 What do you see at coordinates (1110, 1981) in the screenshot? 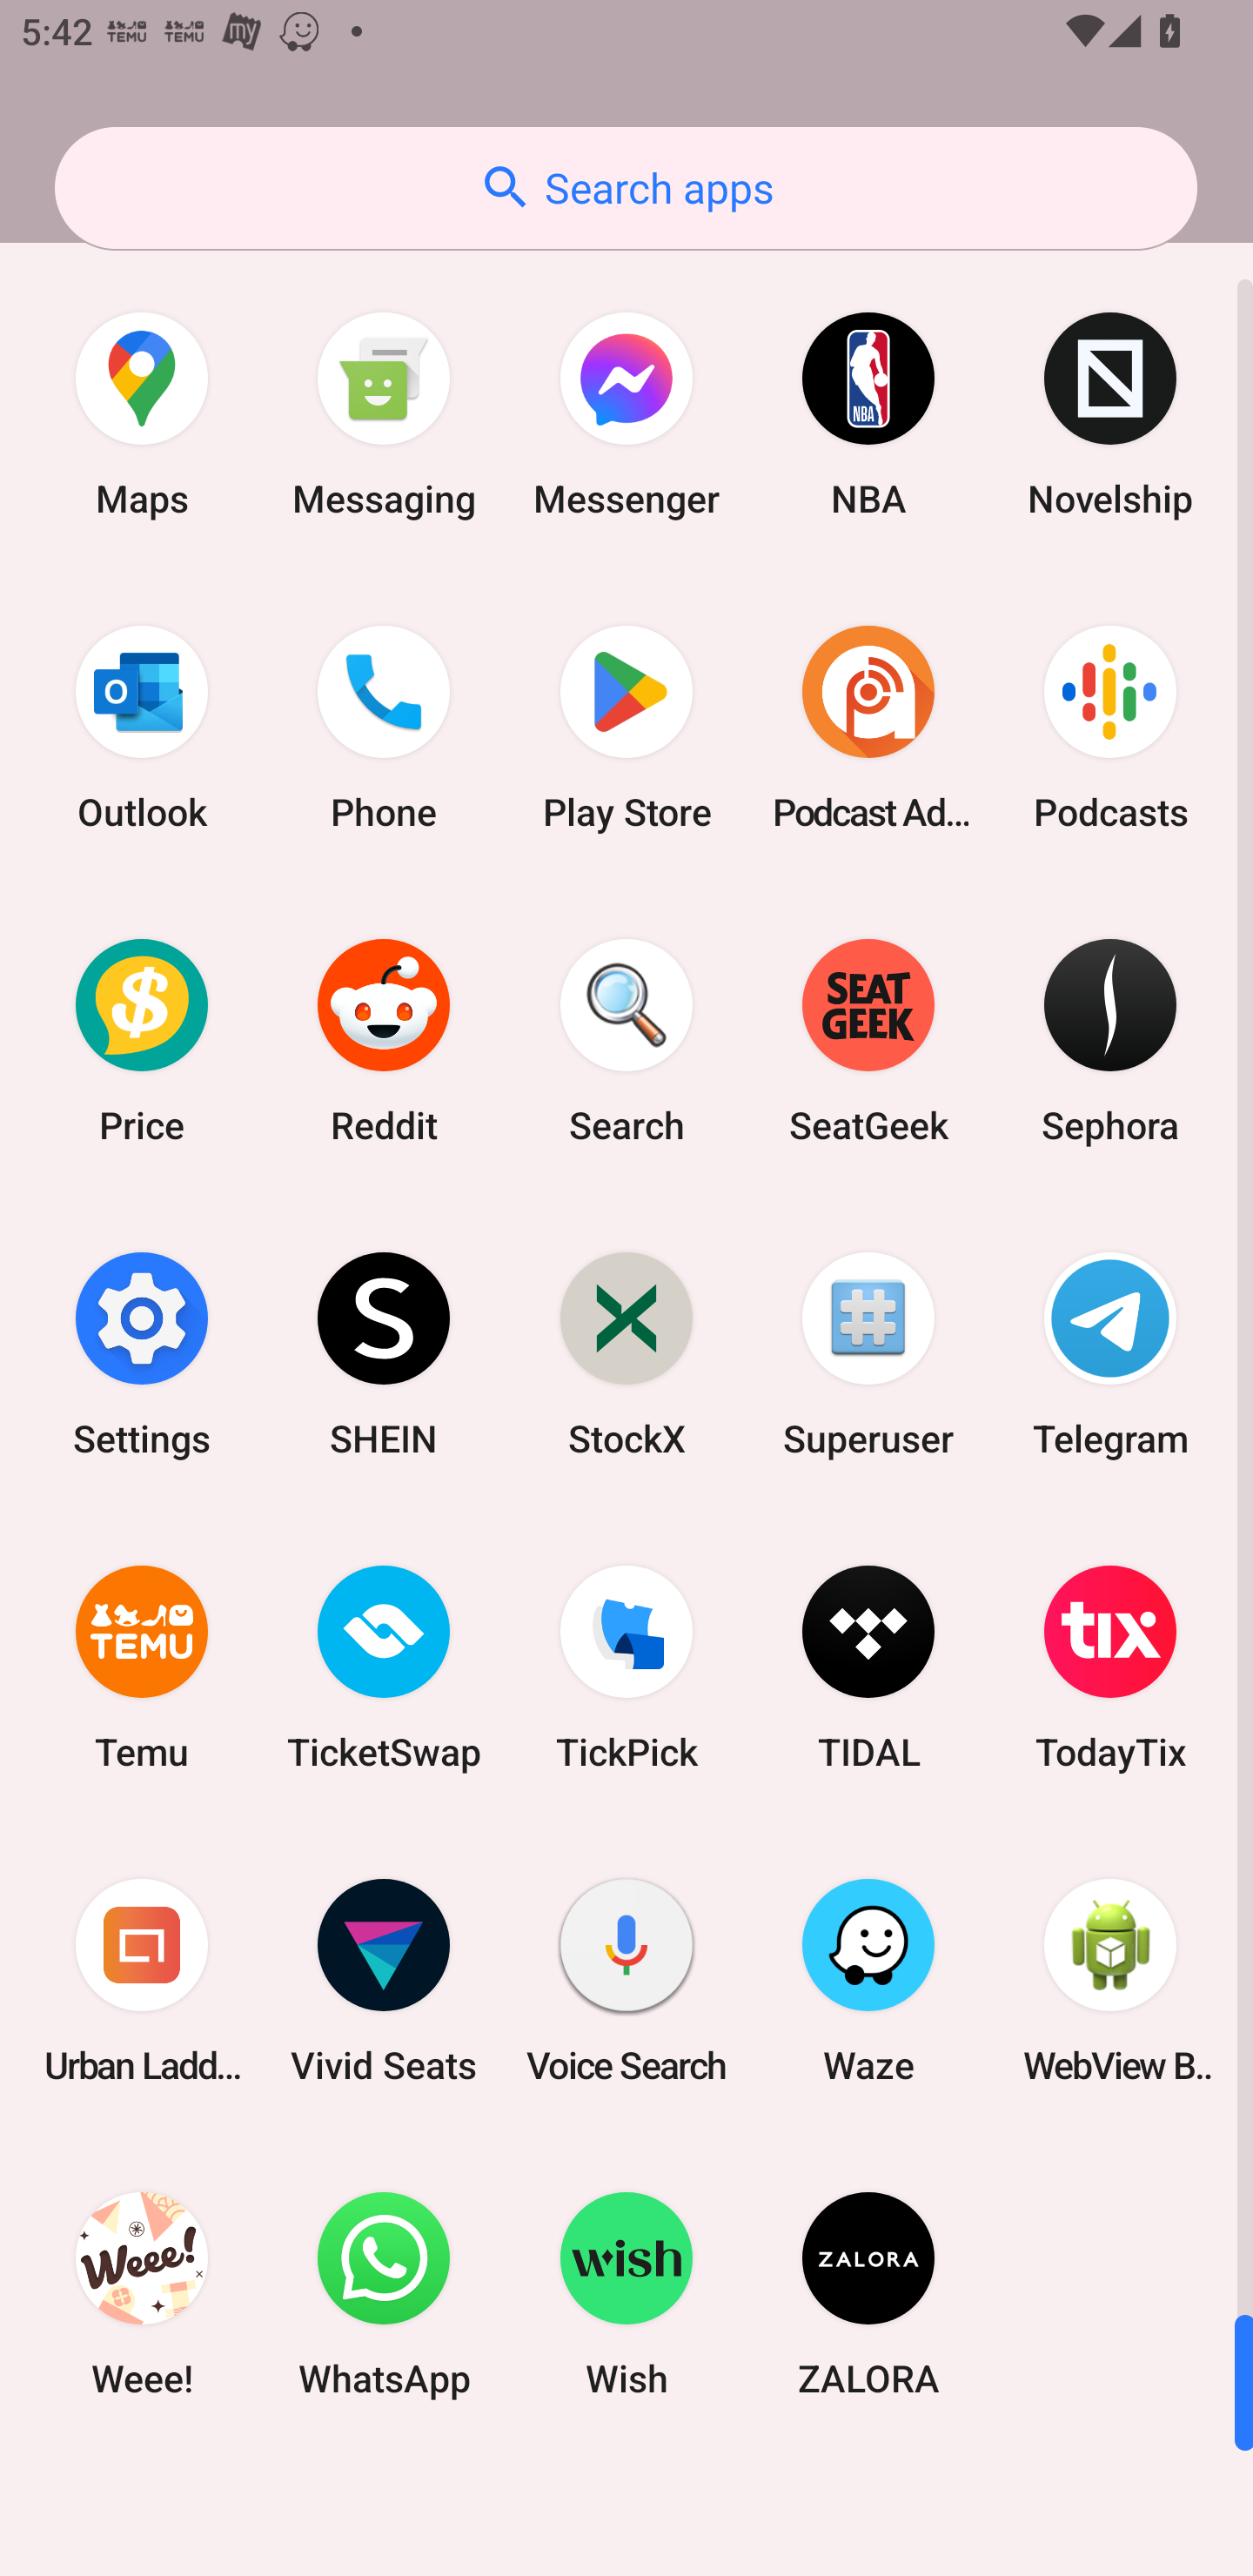
I see `WebView Browser Tester` at bounding box center [1110, 1981].